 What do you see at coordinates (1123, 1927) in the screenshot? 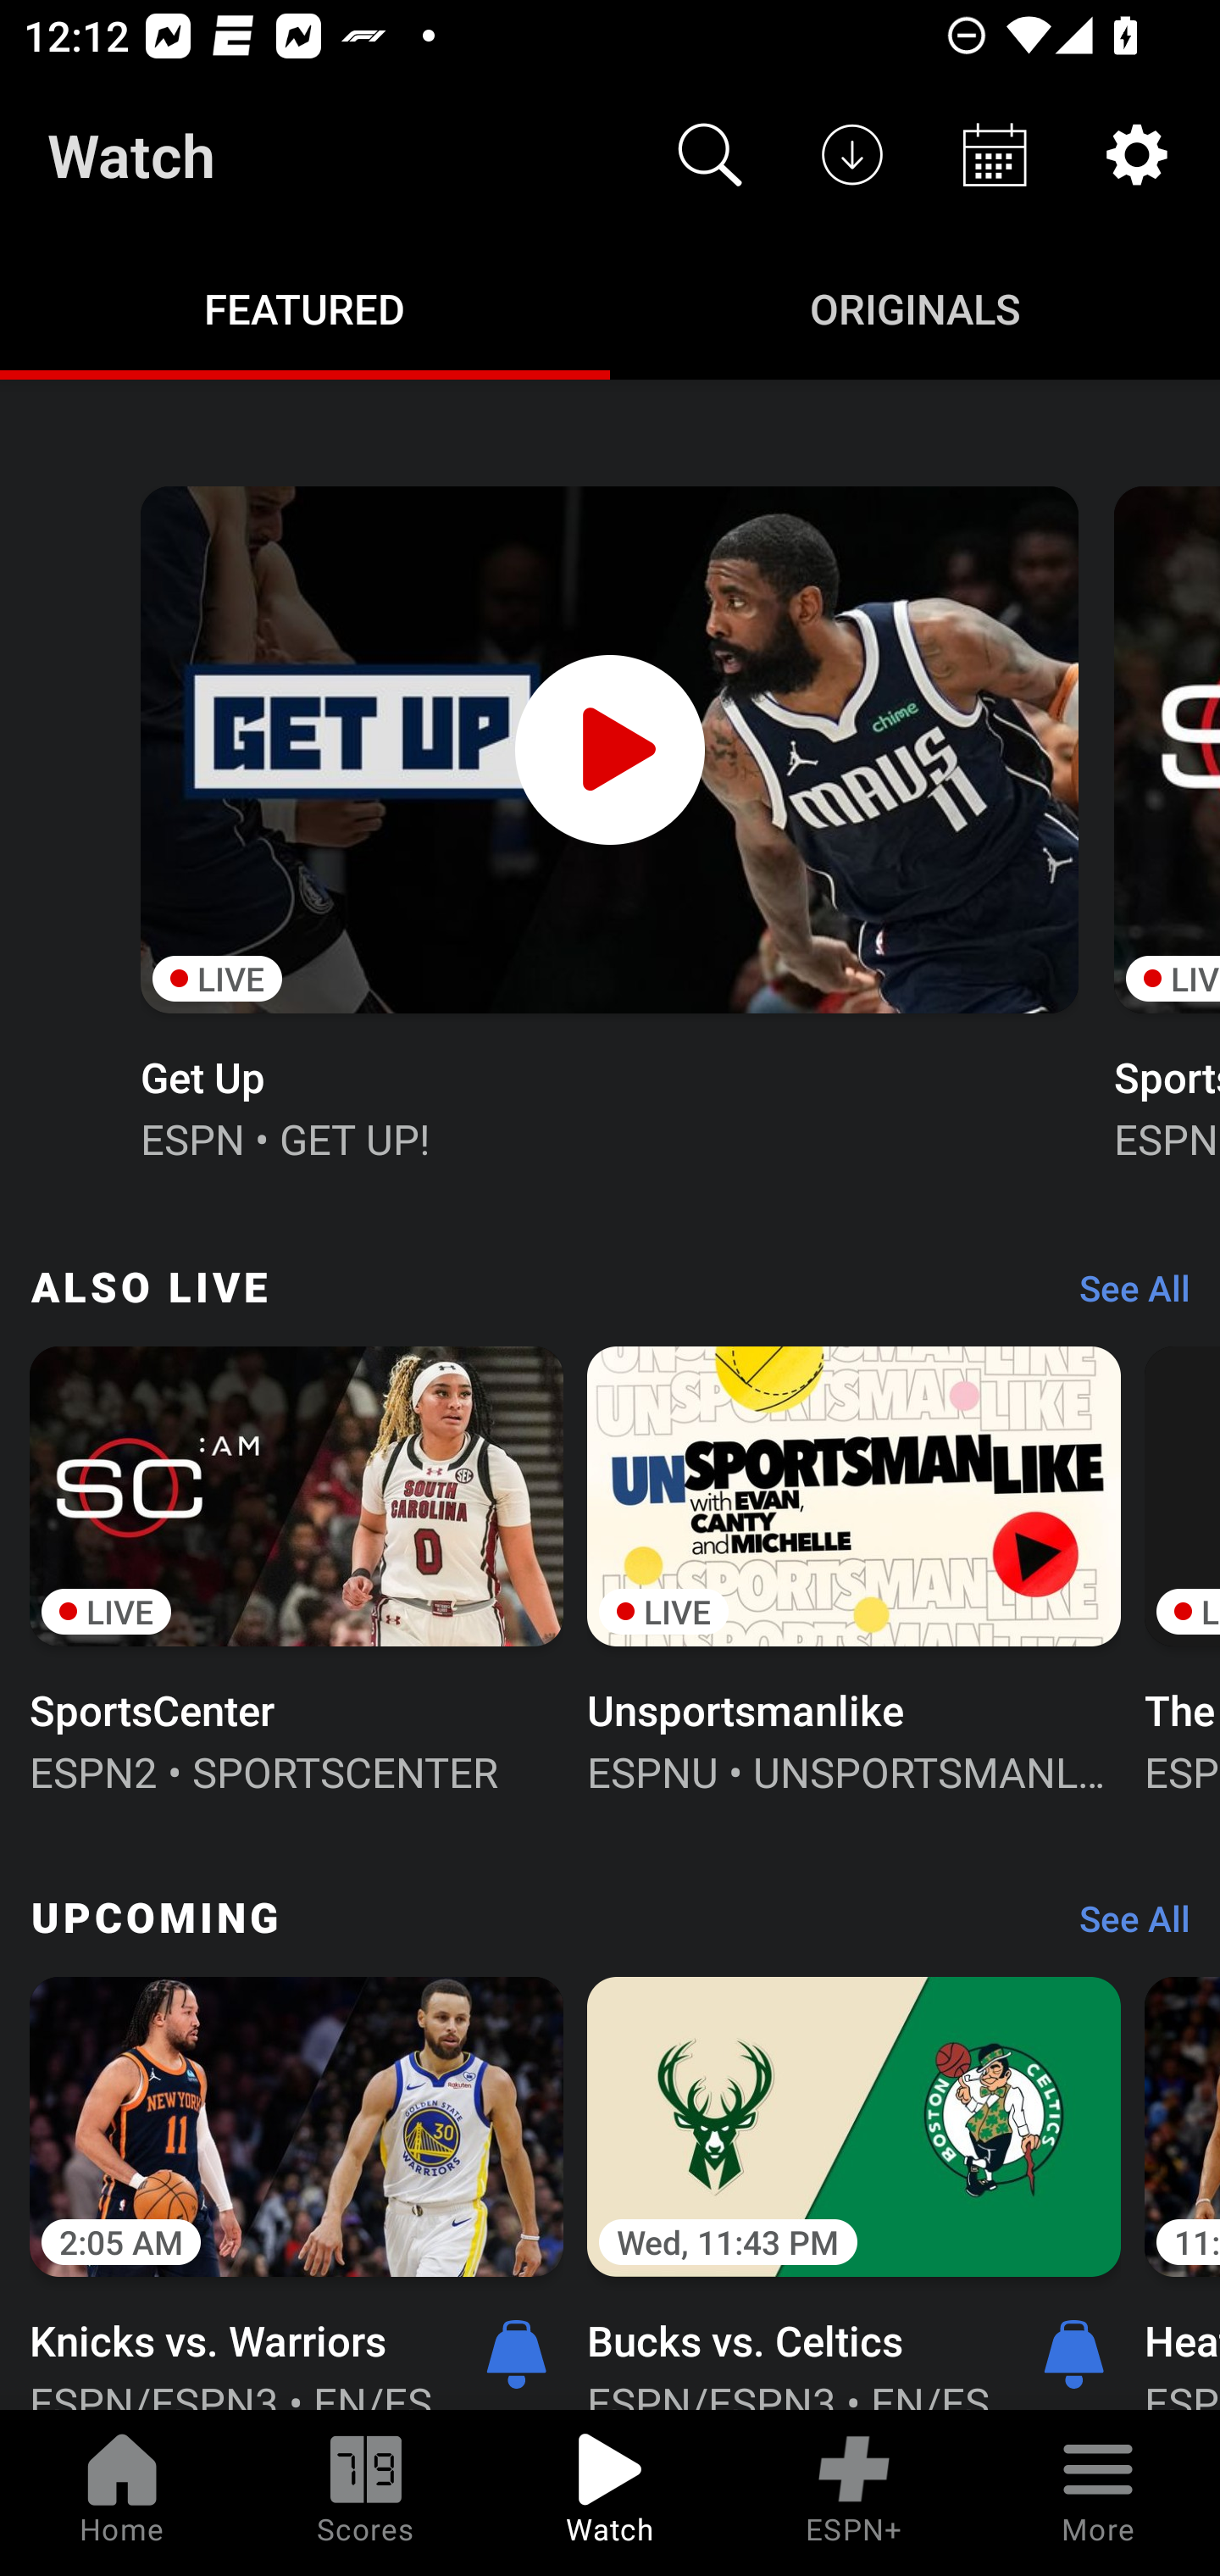
I see `See All` at bounding box center [1123, 1927].